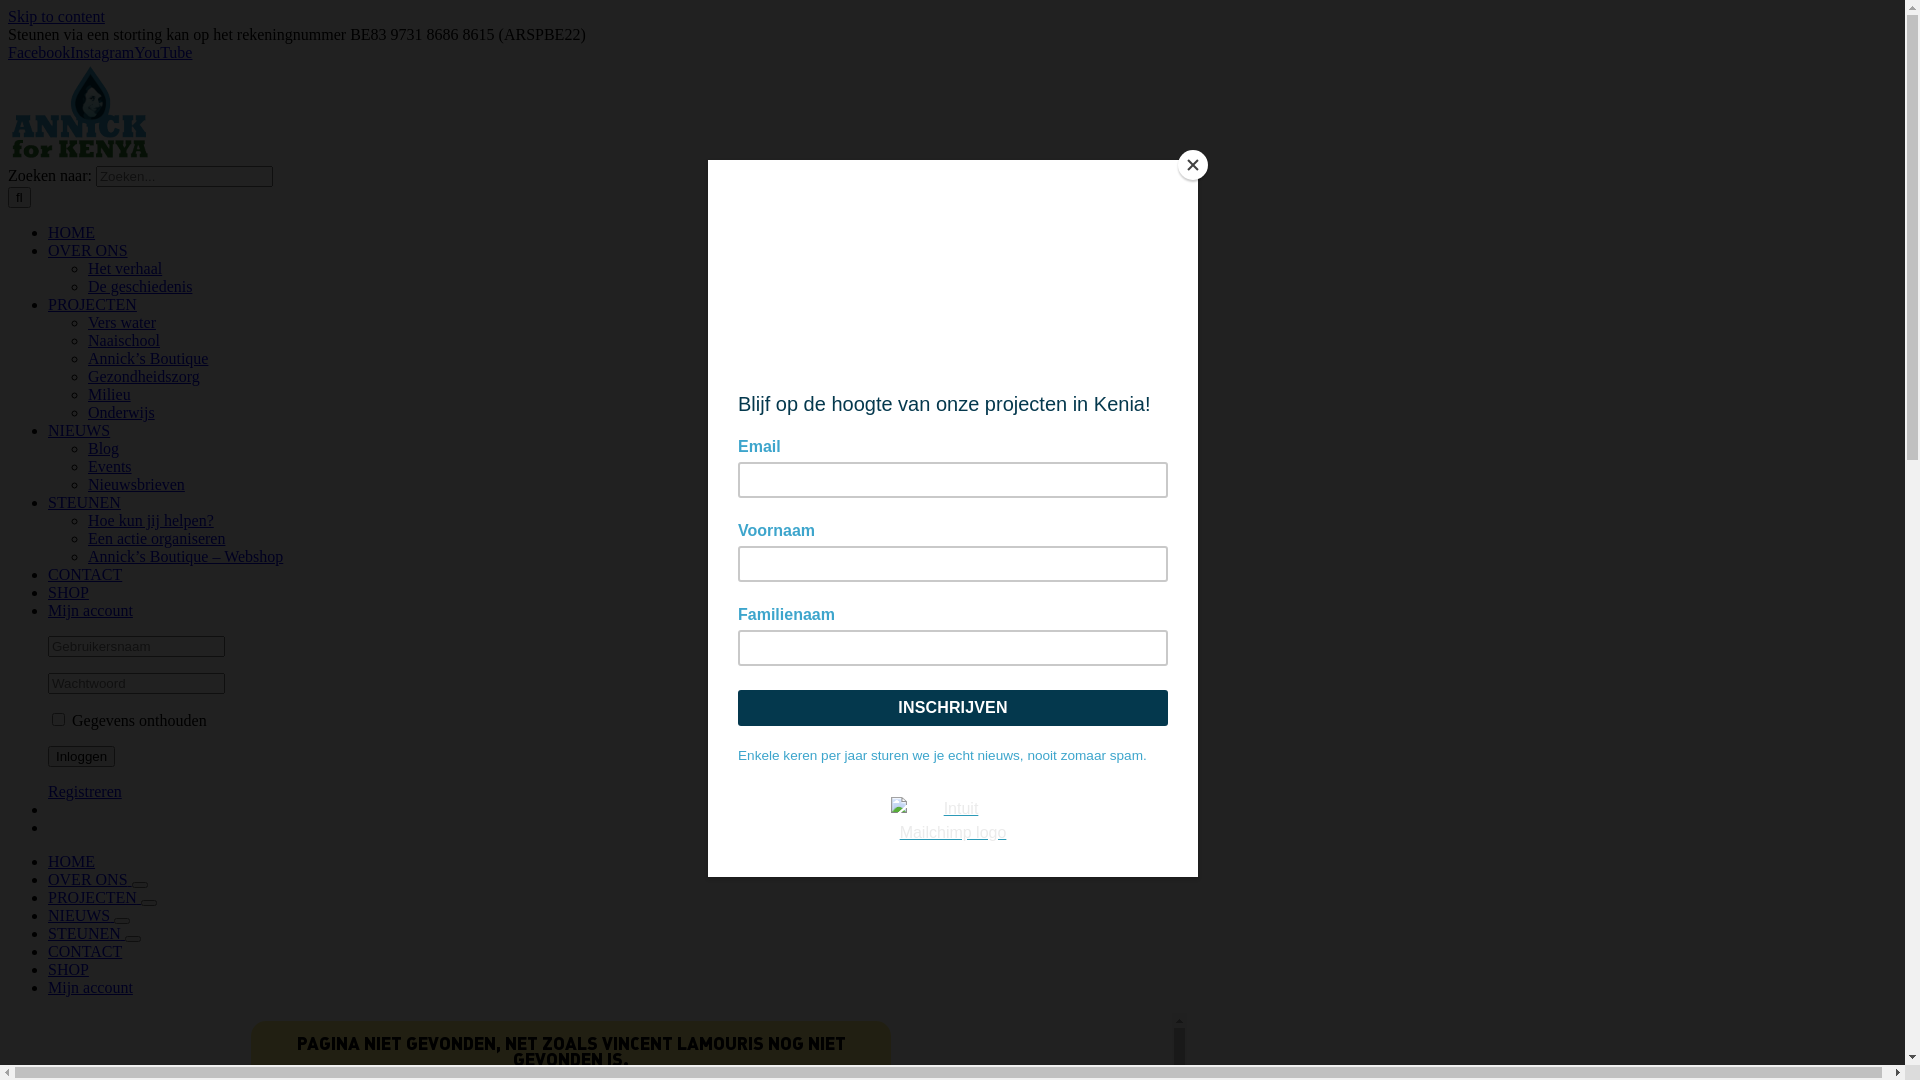 The height and width of the screenshot is (1080, 1920). Describe the element at coordinates (140, 286) in the screenshot. I see `De geschiedenis` at that location.